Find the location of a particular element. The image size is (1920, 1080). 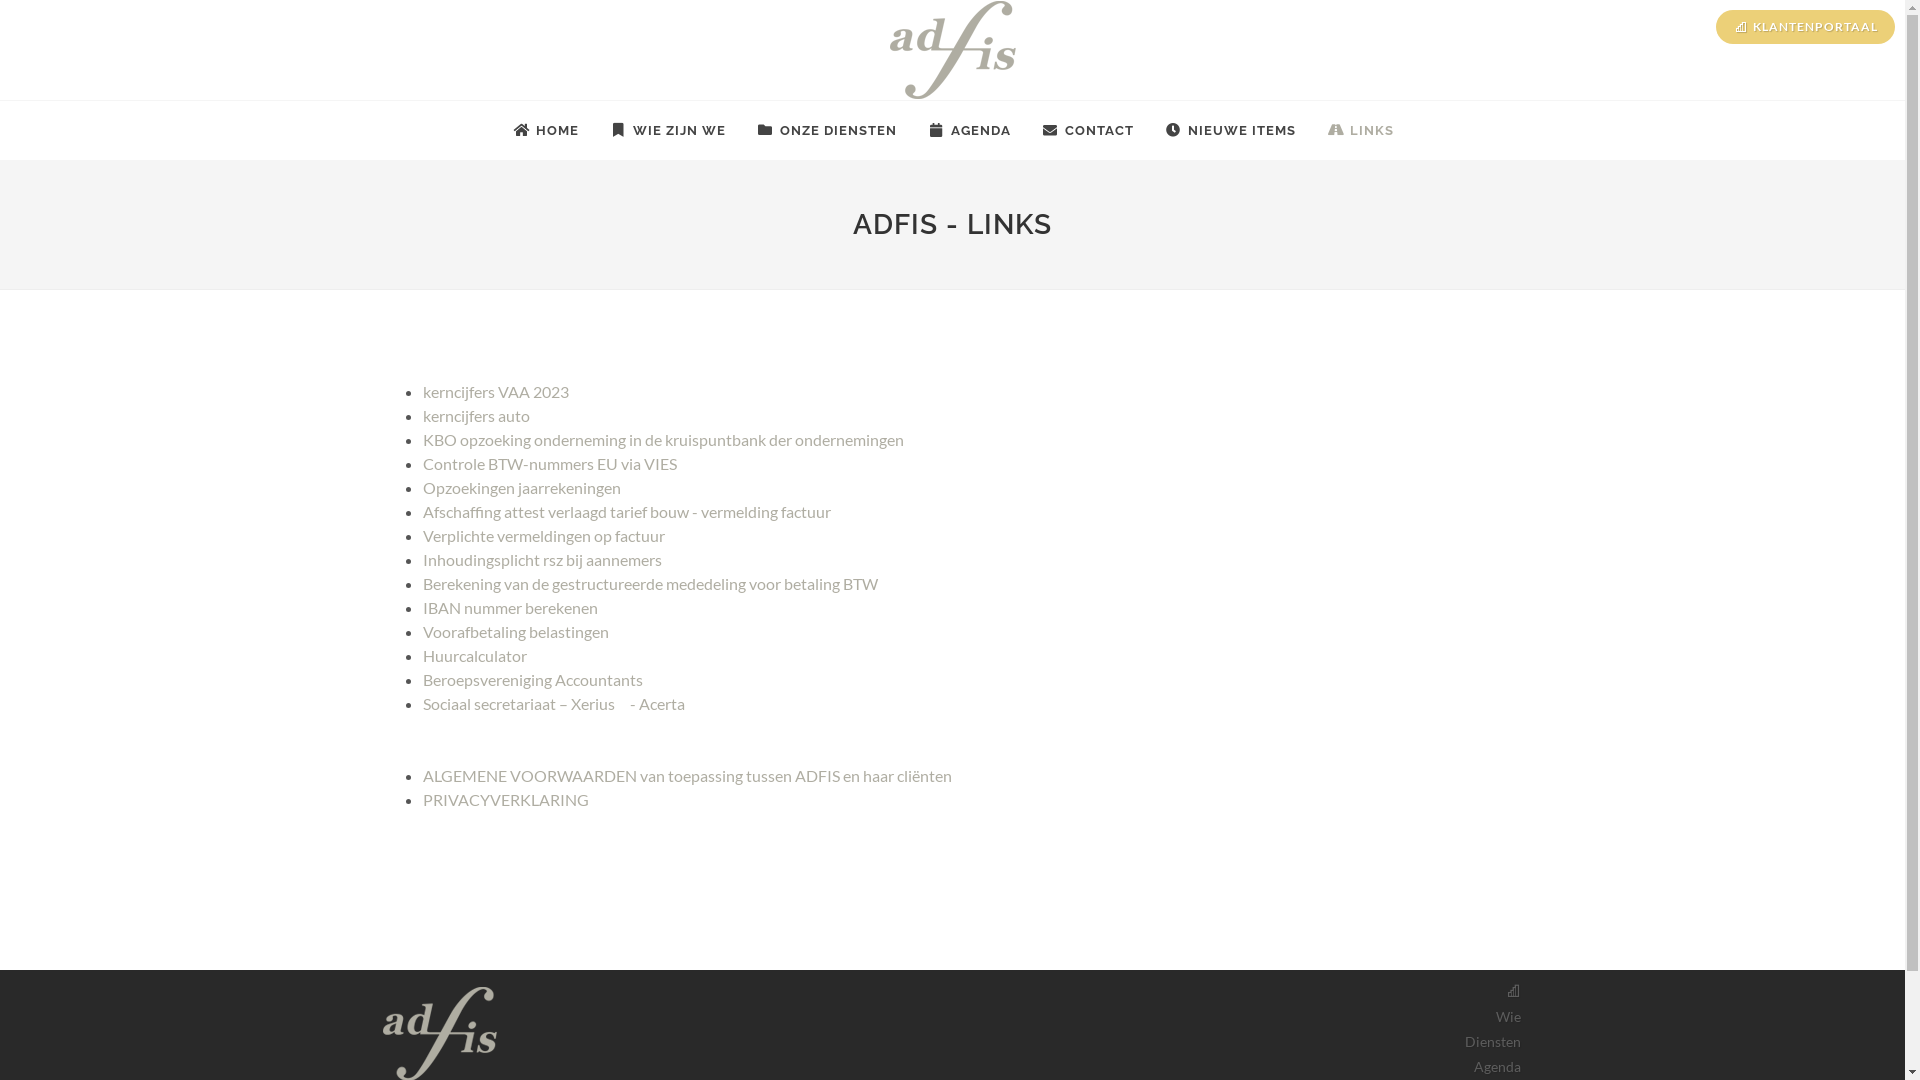

ONZE DIENSTEN is located at coordinates (826, 131).